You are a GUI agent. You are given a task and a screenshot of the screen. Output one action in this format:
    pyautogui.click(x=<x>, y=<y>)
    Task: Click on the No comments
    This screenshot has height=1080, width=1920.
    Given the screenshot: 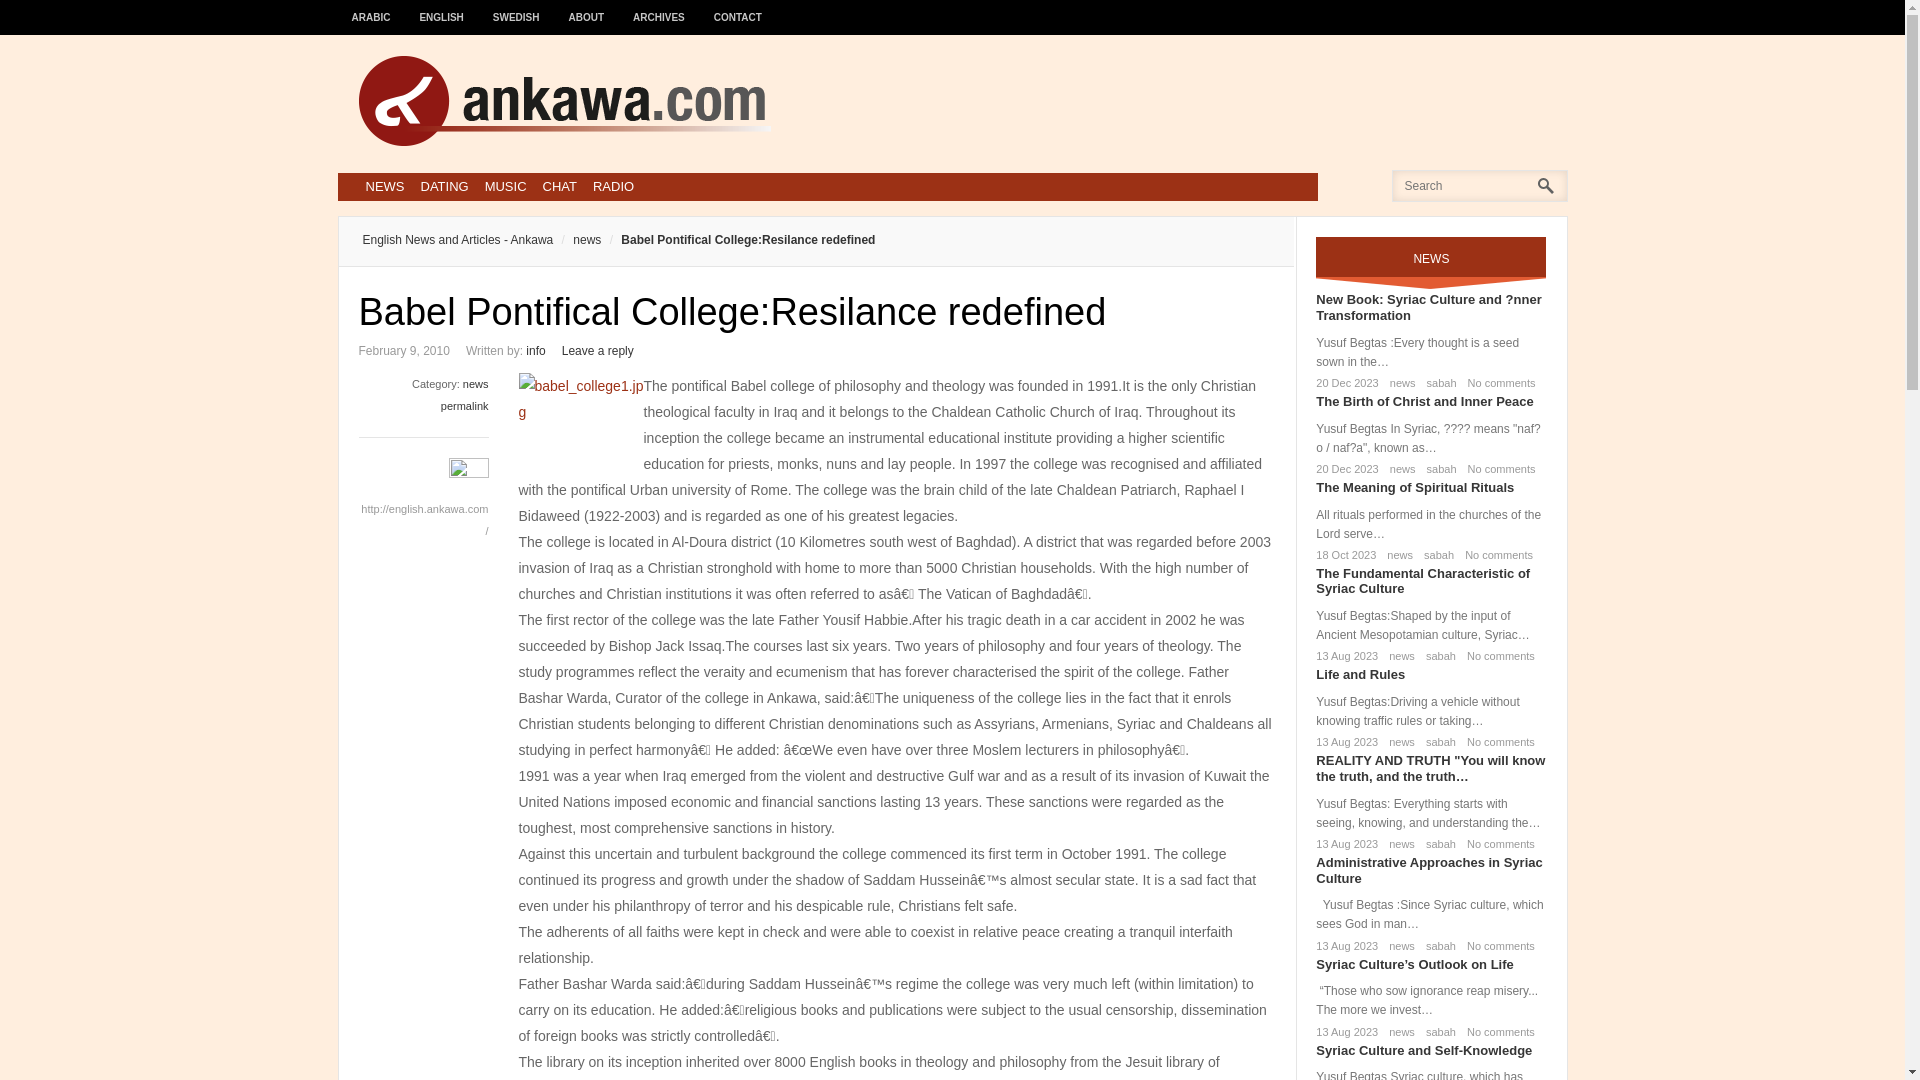 What is the action you would take?
    pyautogui.click(x=1496, y=656)
    